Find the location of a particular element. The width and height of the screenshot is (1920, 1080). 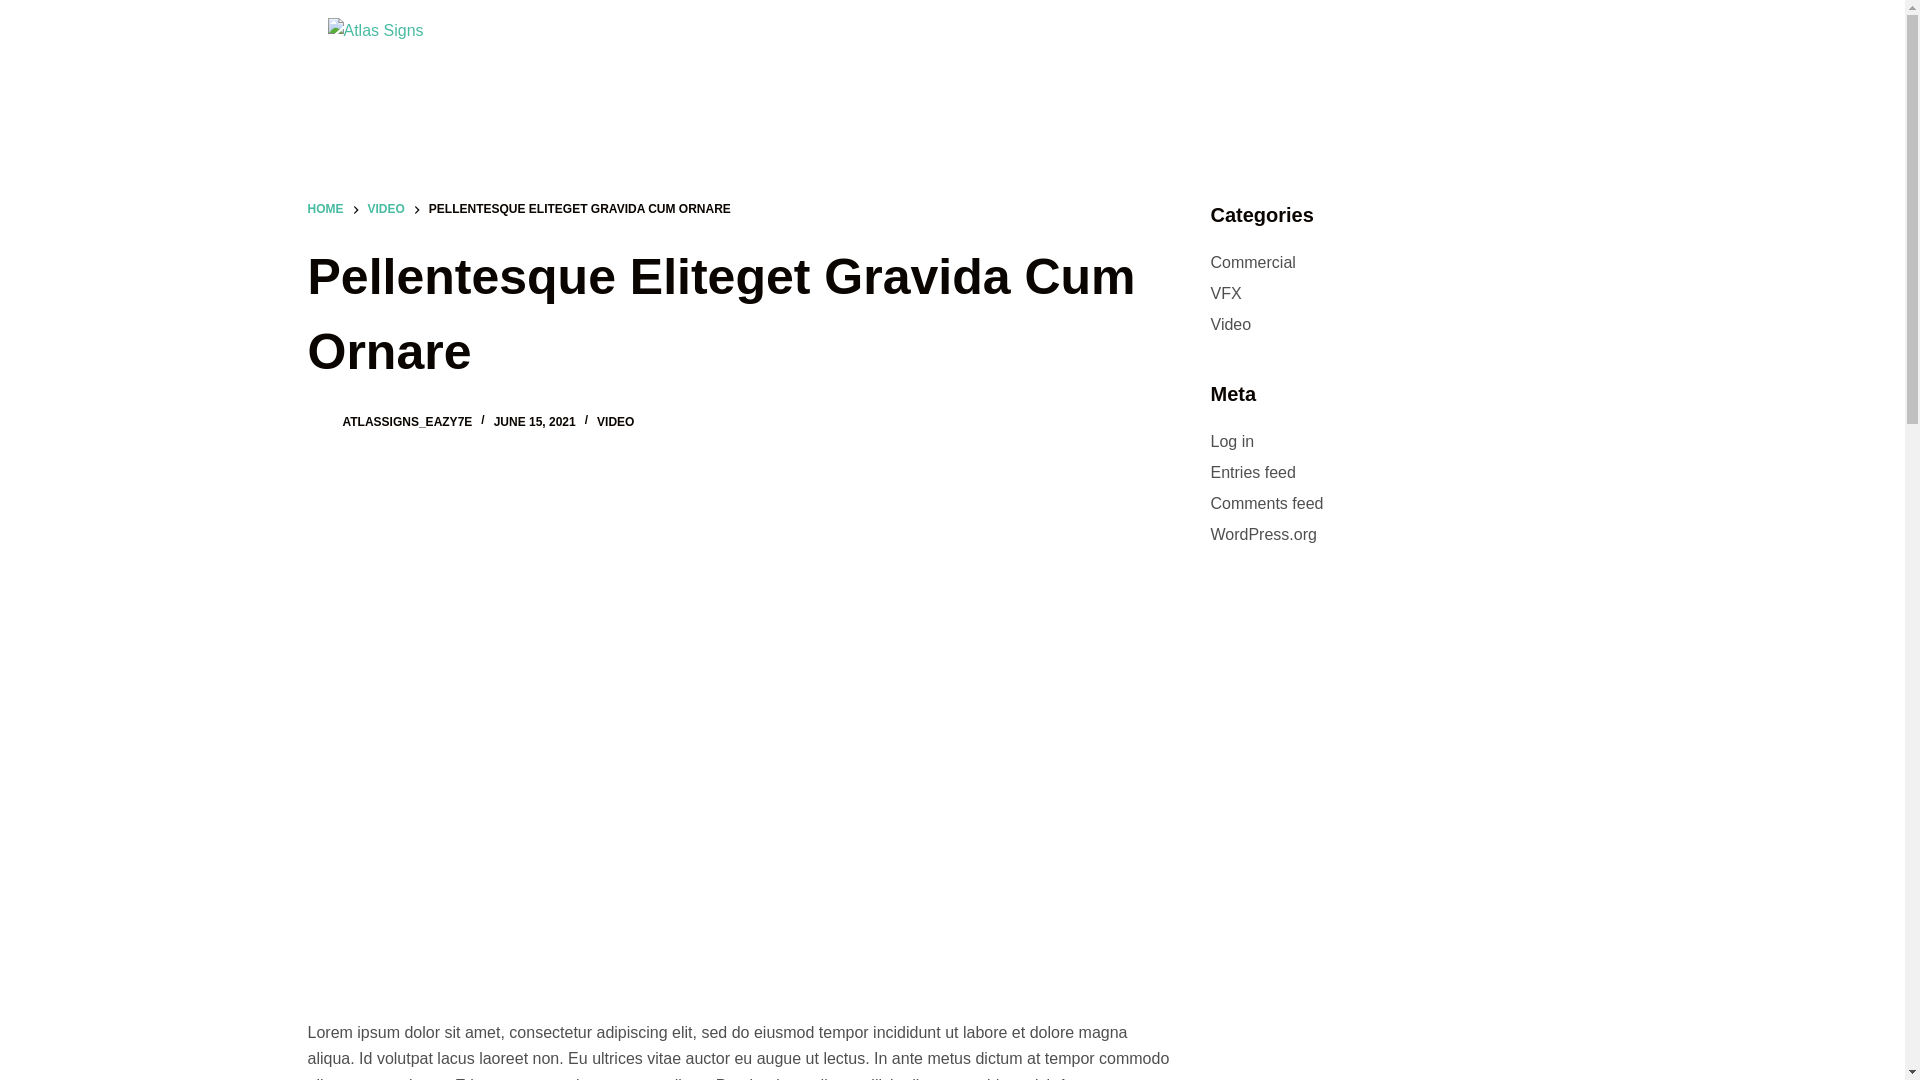

HOME is located at coordinates (326, 210).